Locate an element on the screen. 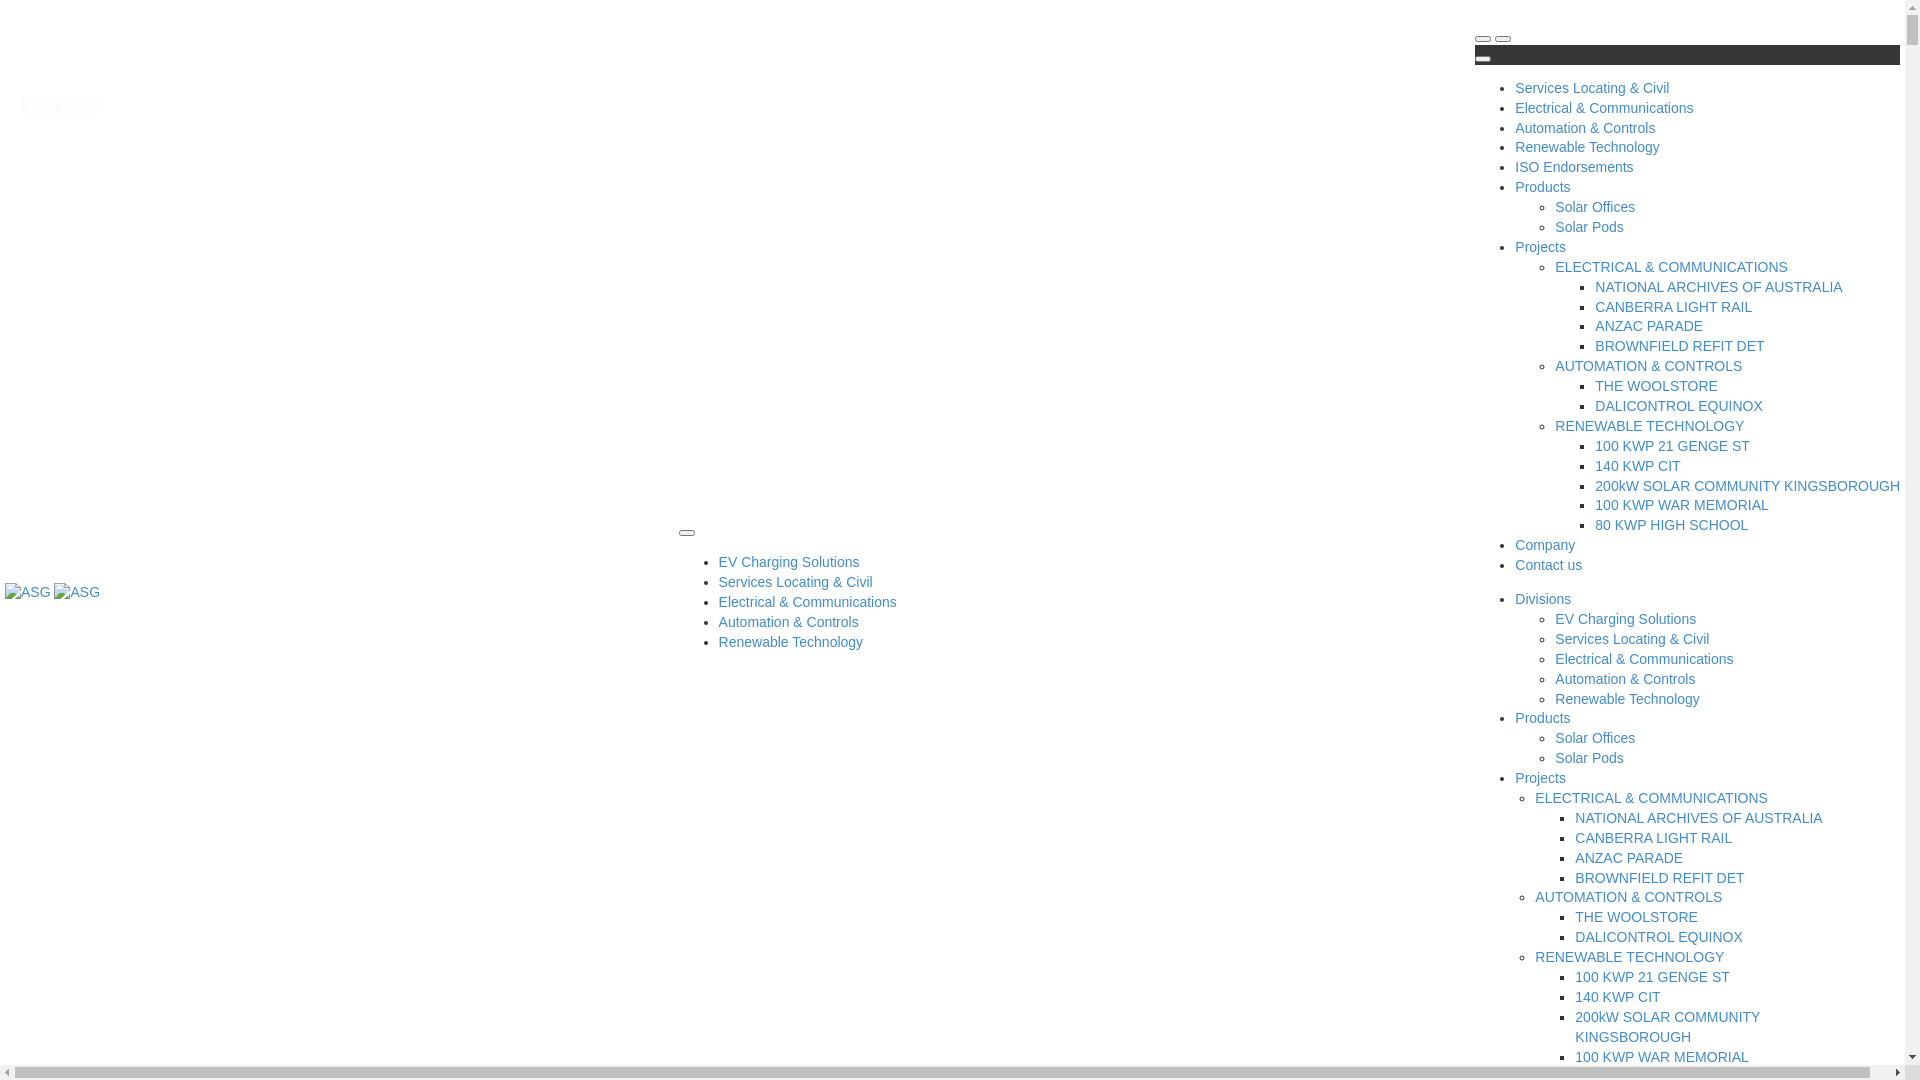  ISO Endorsements is located at coordinates (1574, 170).